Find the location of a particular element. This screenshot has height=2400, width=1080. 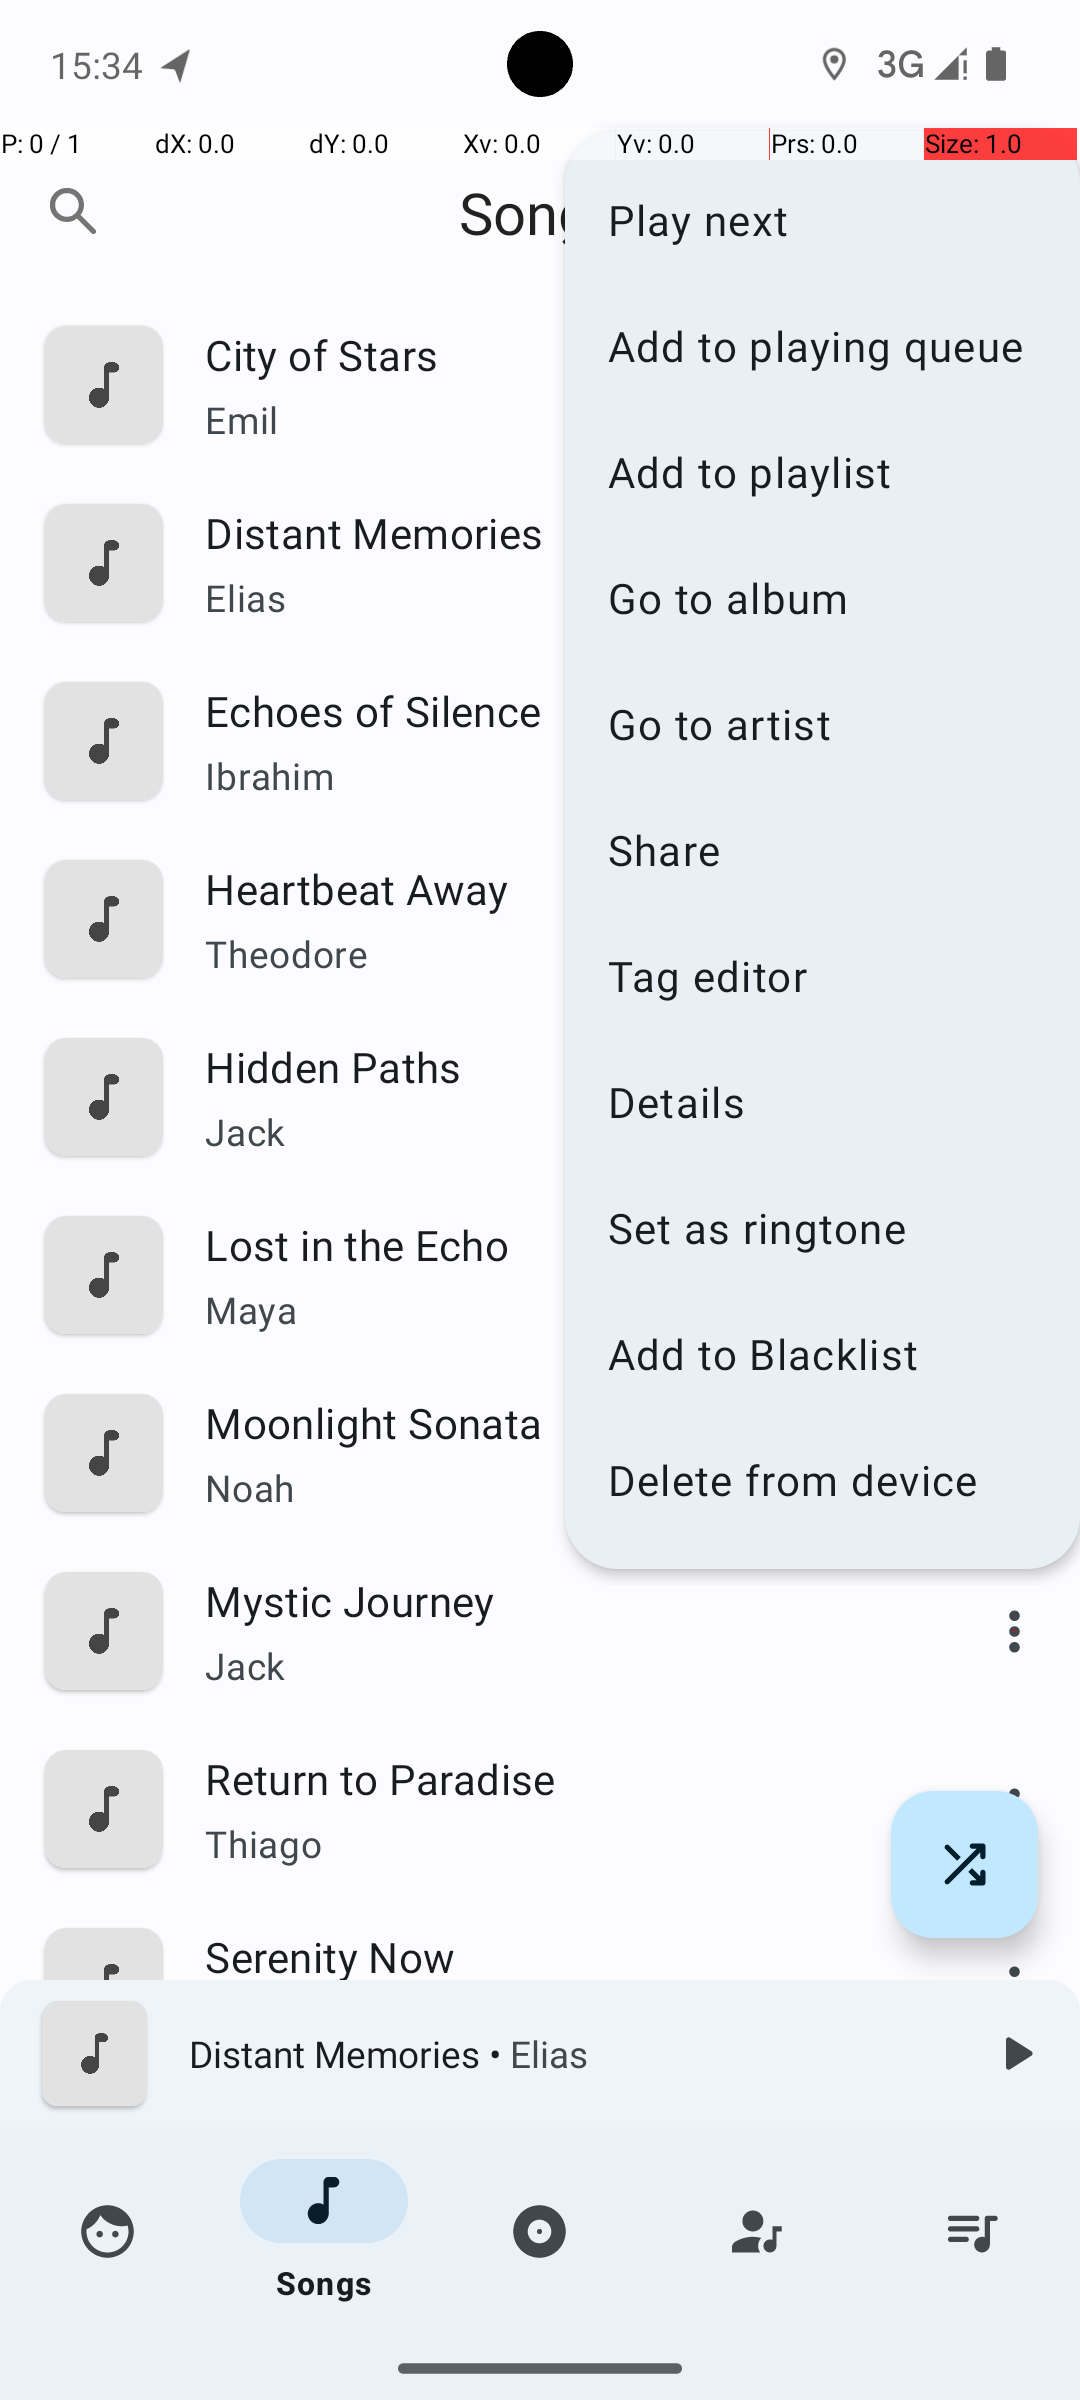

Tag editor is located at coordinates (822, 976).